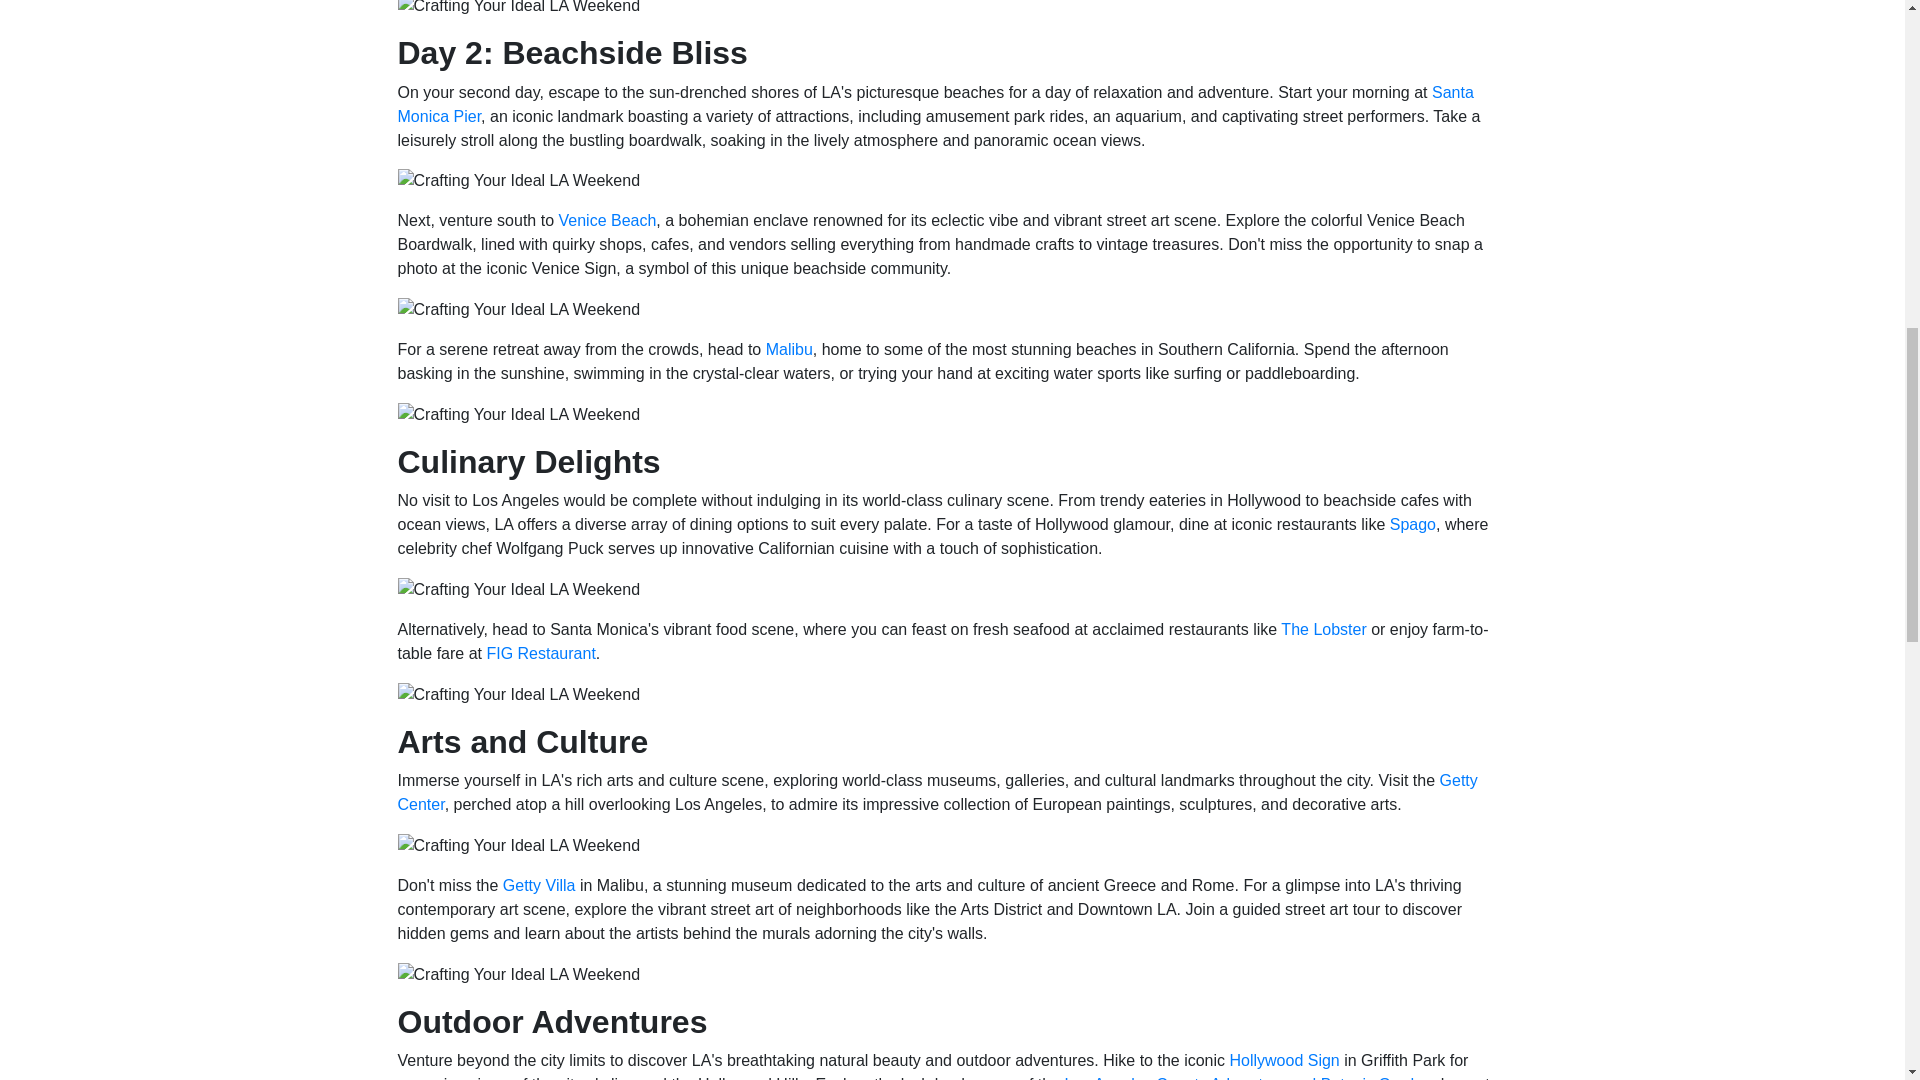 This screenshot has height=1080, width=1920. Describe the element at coordinates (1322, 630) in the screenshot. I see `The Lobster` at that location.